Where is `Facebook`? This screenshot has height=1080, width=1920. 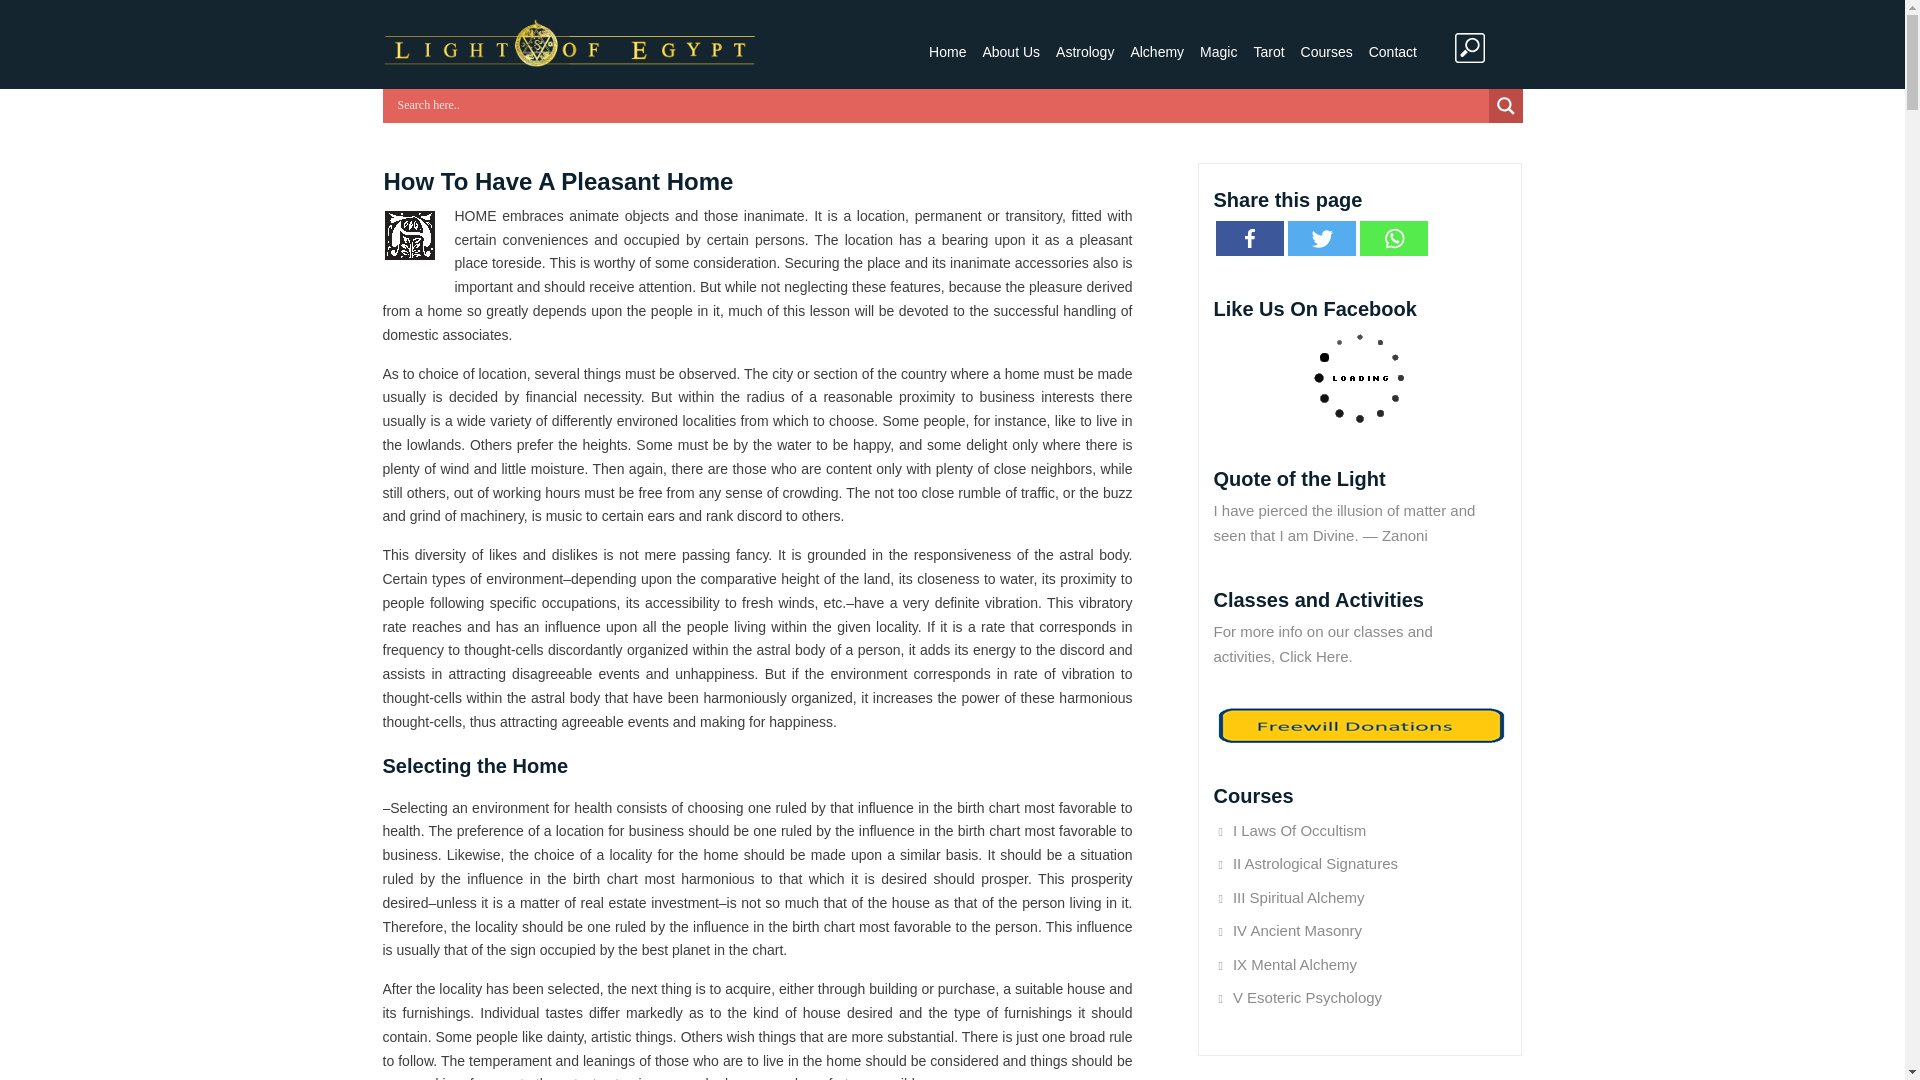
Facebook is located at coordinates (1250, 237).